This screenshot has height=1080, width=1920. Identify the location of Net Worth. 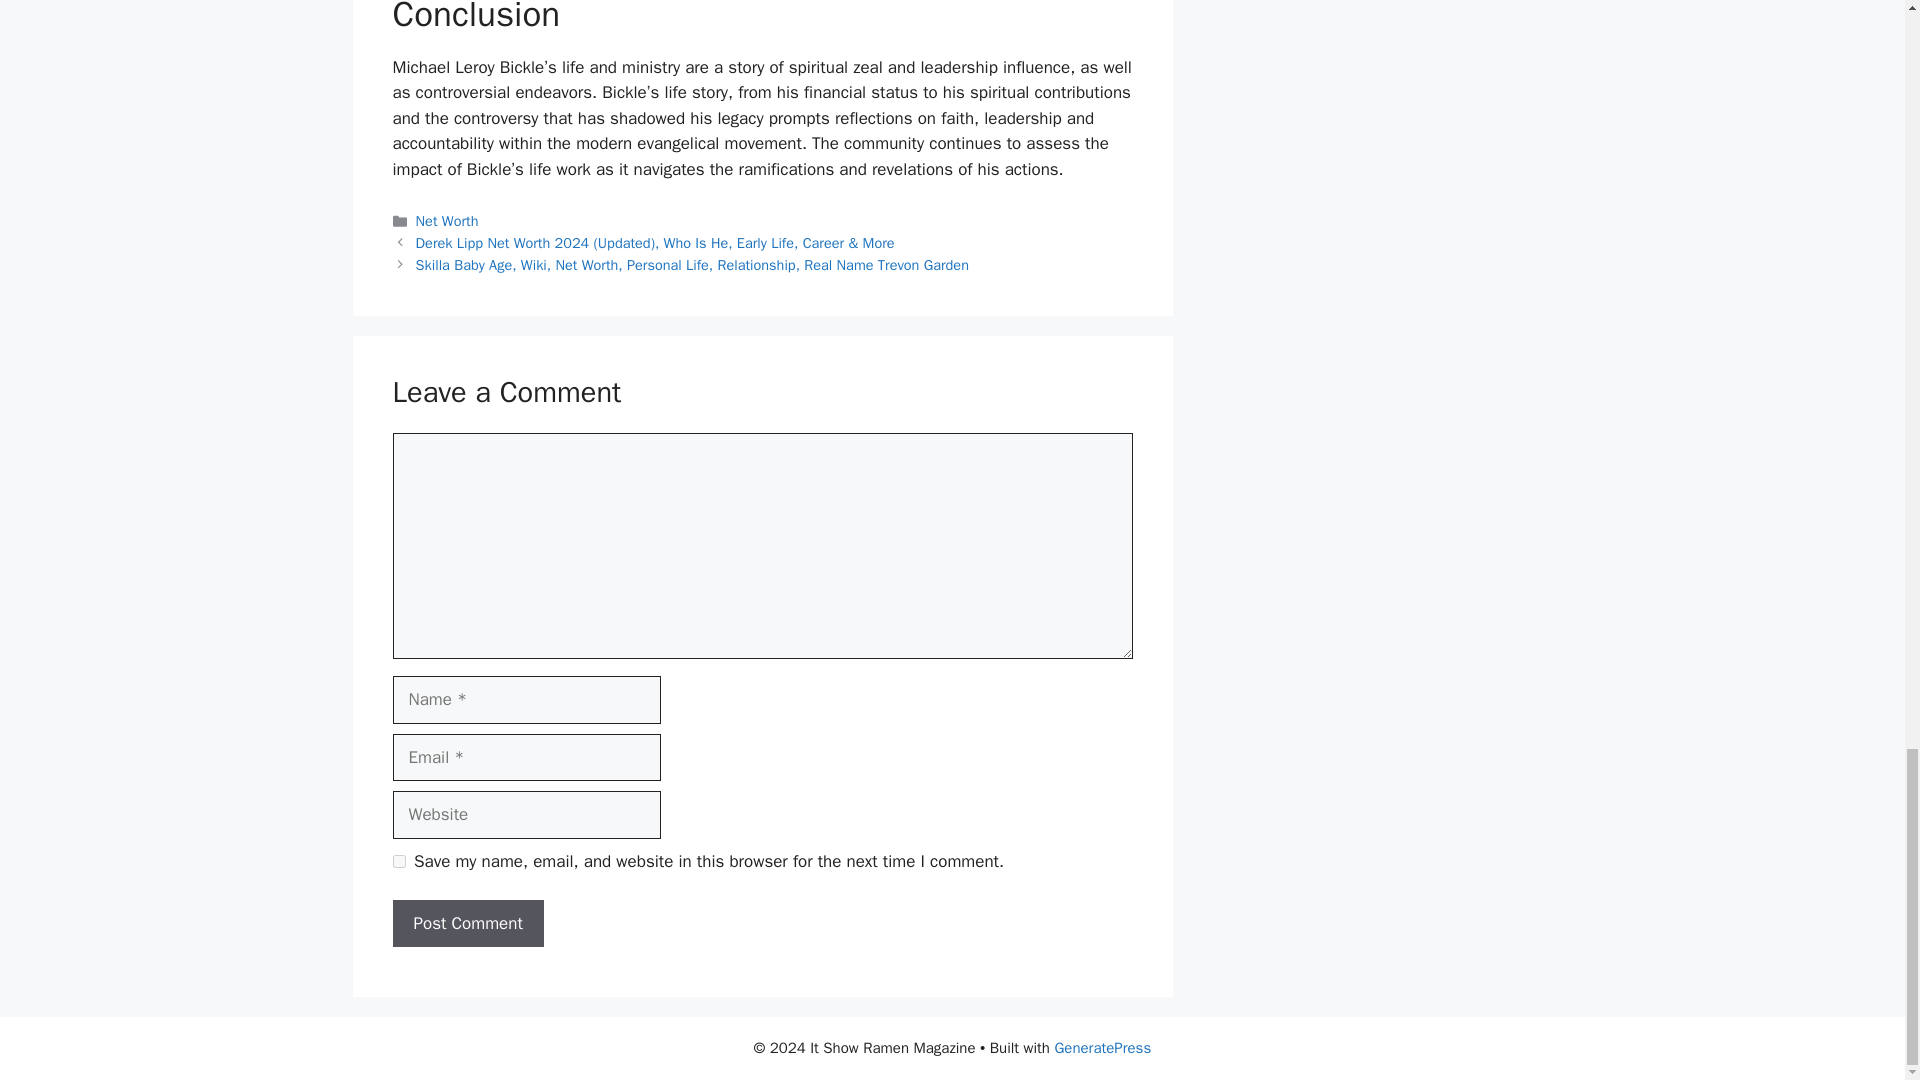
(447, 220).